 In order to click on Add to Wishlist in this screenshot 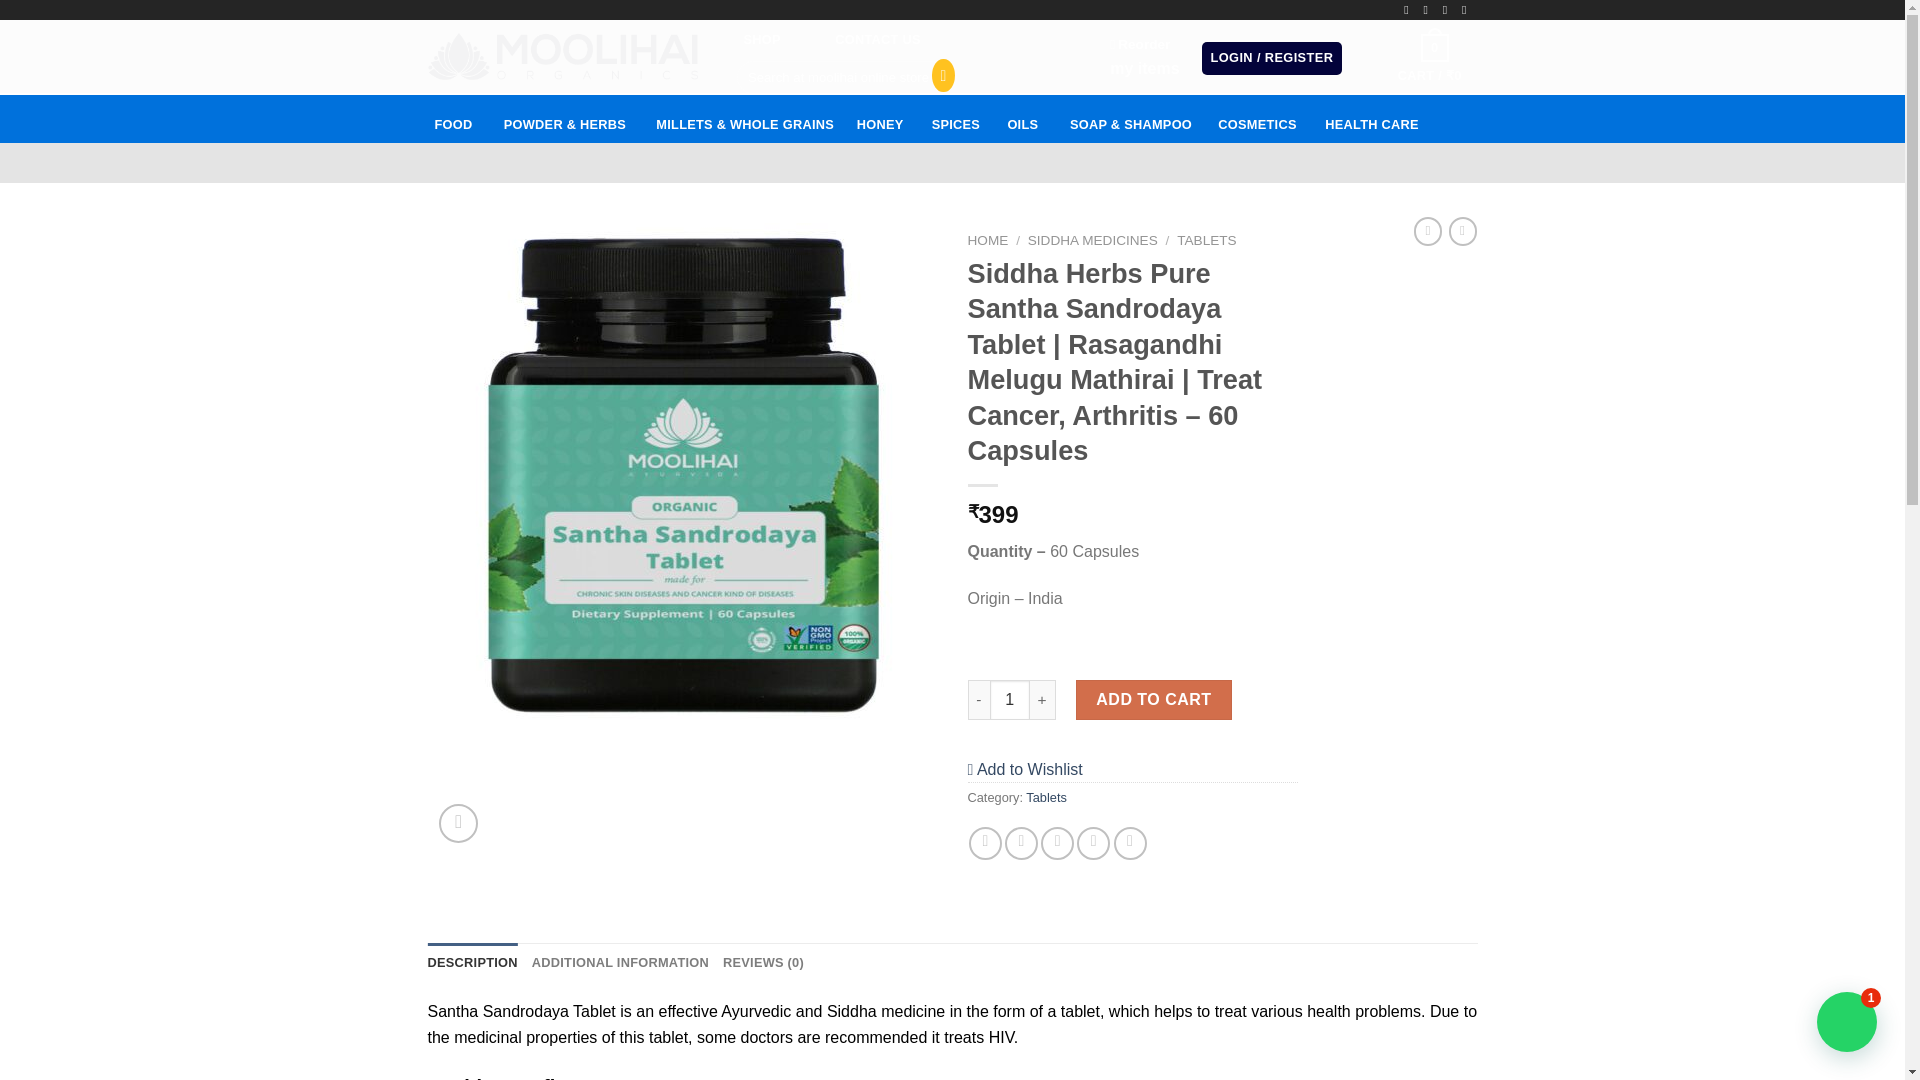, I will do `click(1024, 769)`.